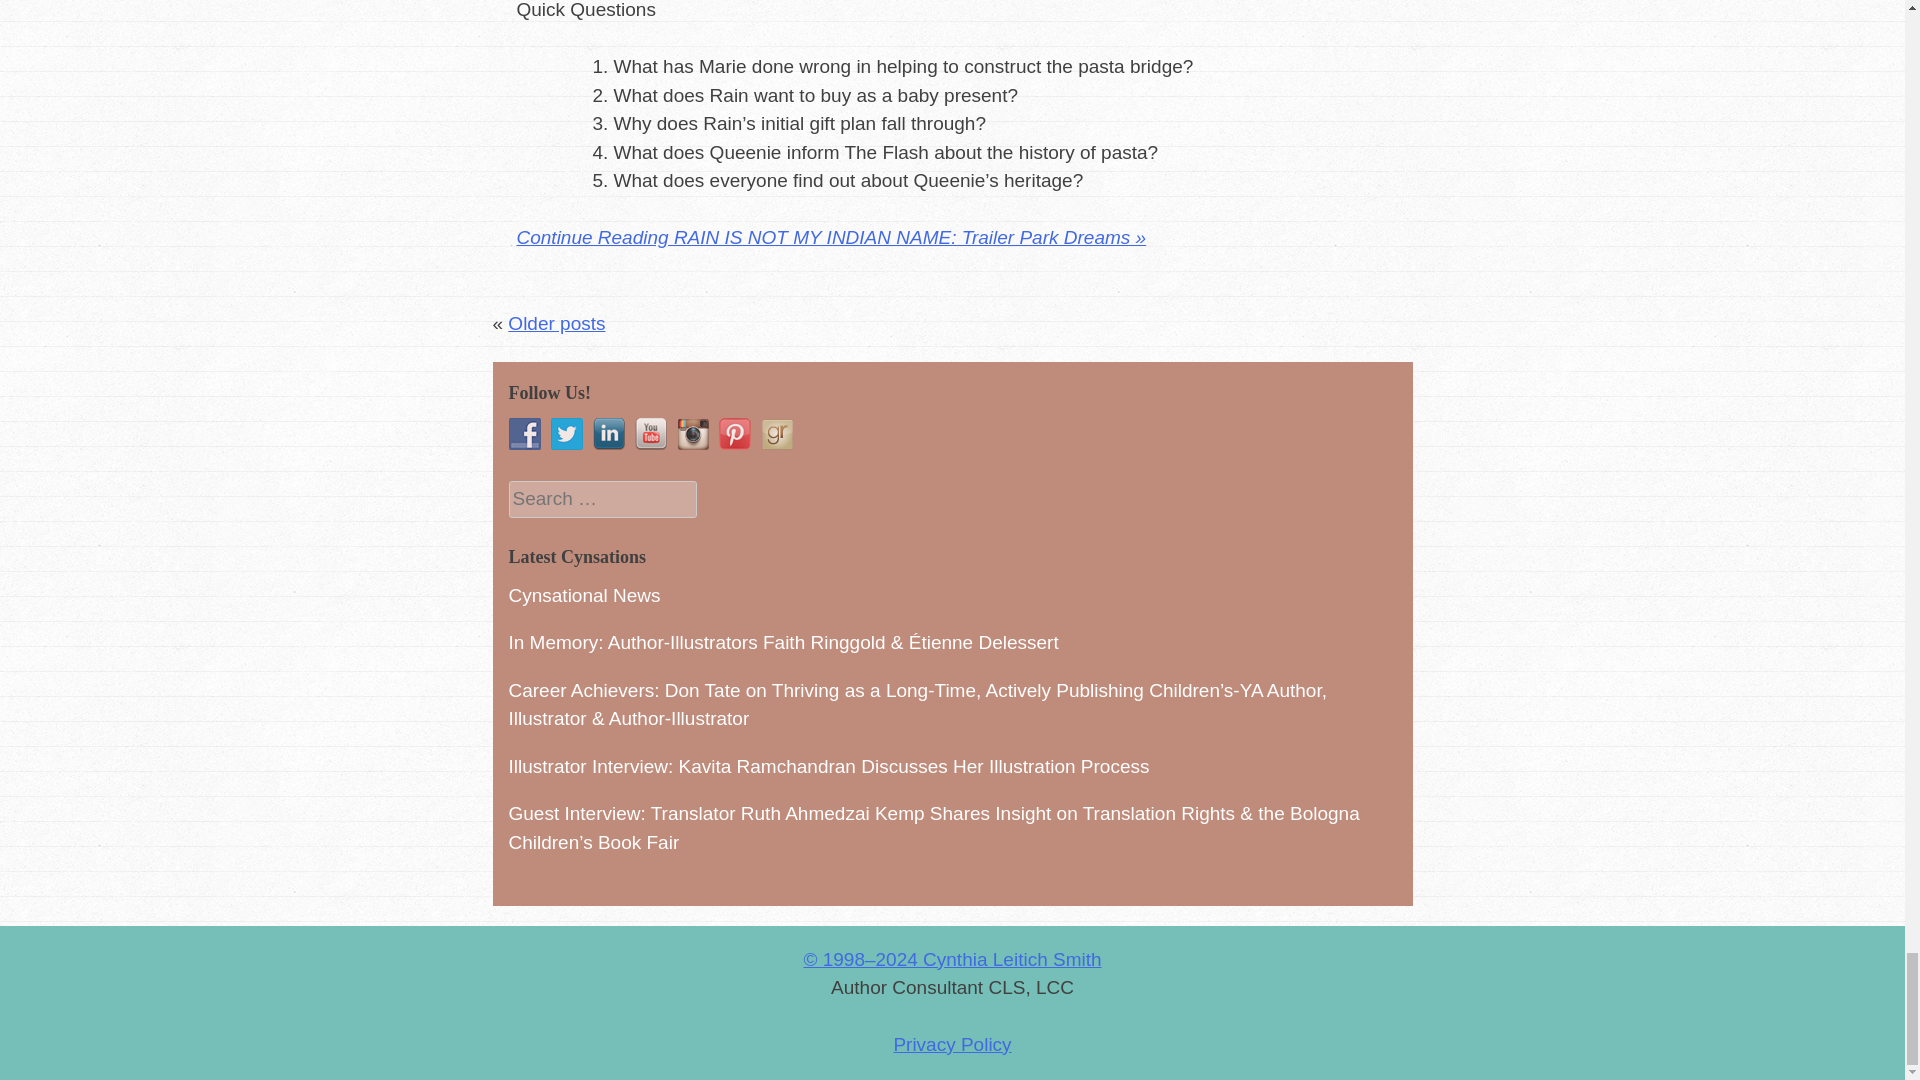  What do you see at coordinates (524, 434) in the screenshot?
I see `Follow Us on Facebook` at bounding box center [524, 434].